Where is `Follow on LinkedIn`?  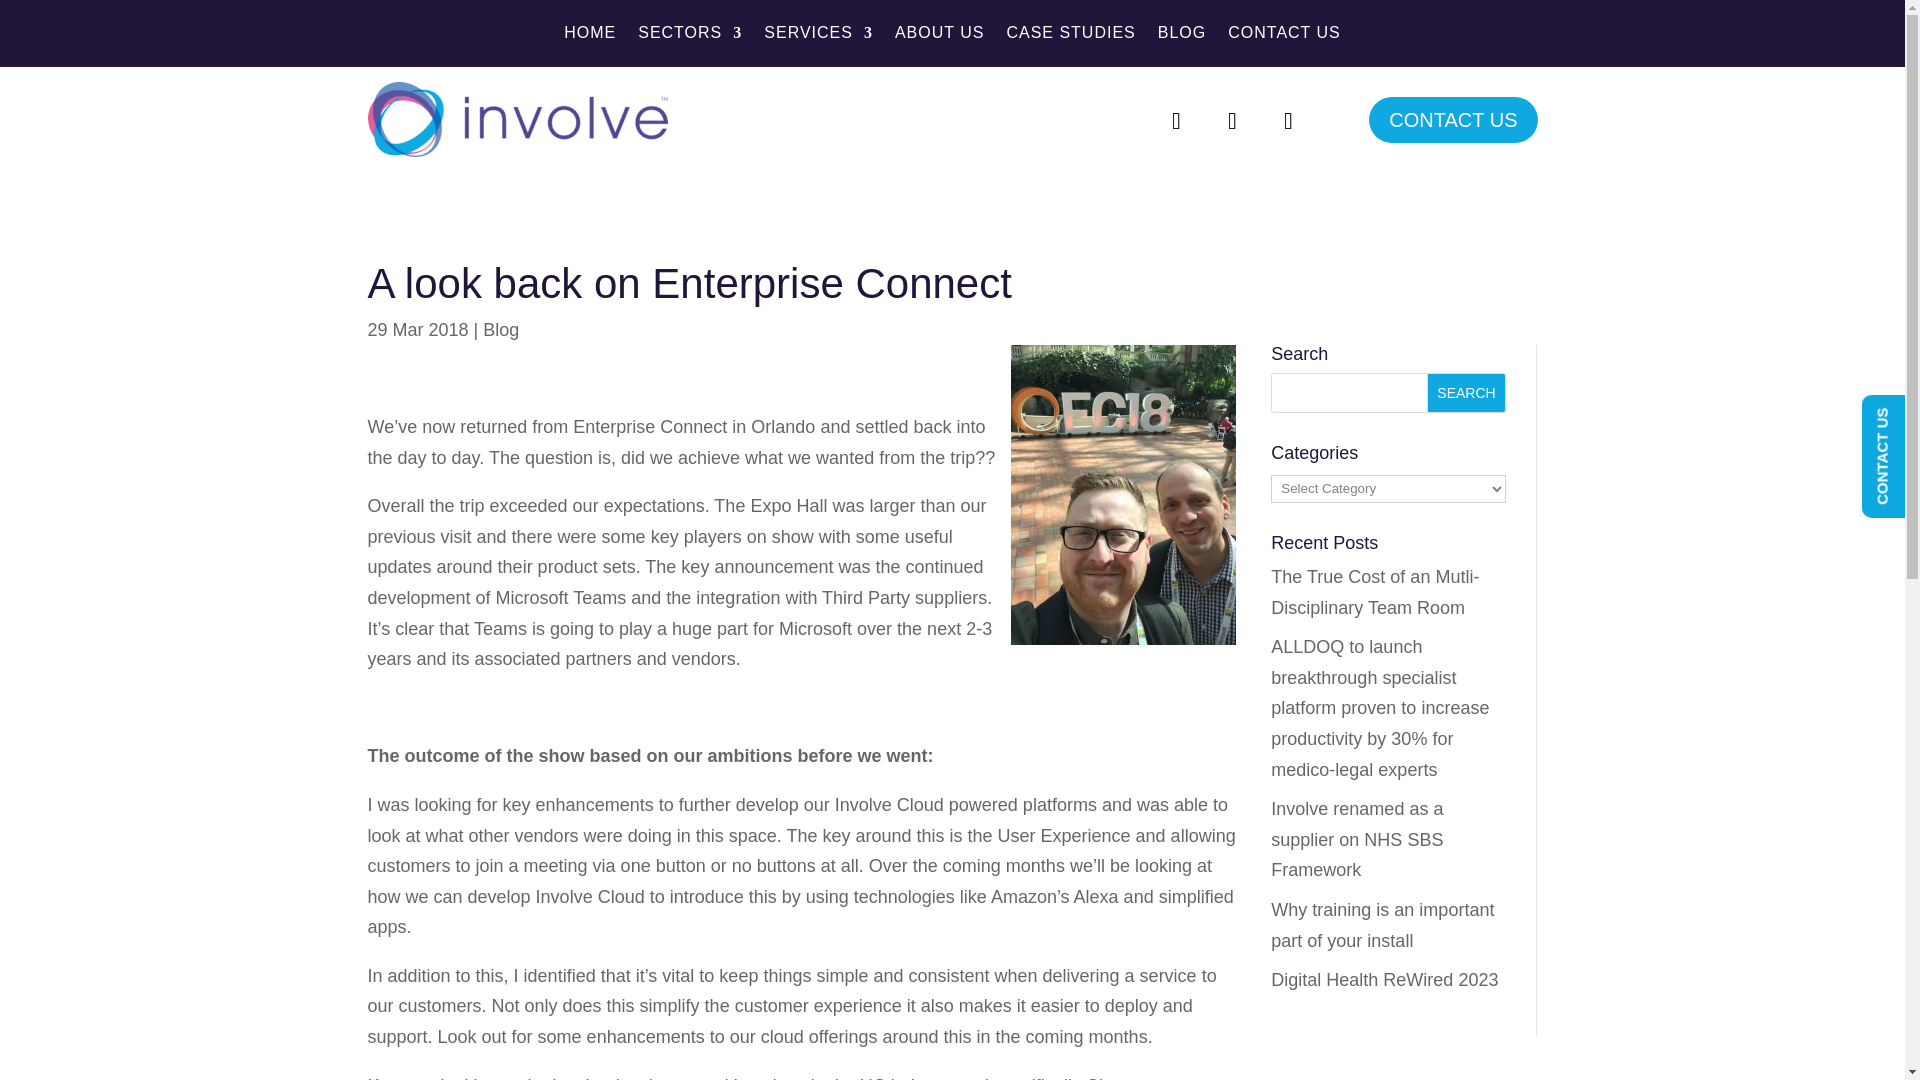
Follow on LinkedIn is located at coordinates (1287, 120).